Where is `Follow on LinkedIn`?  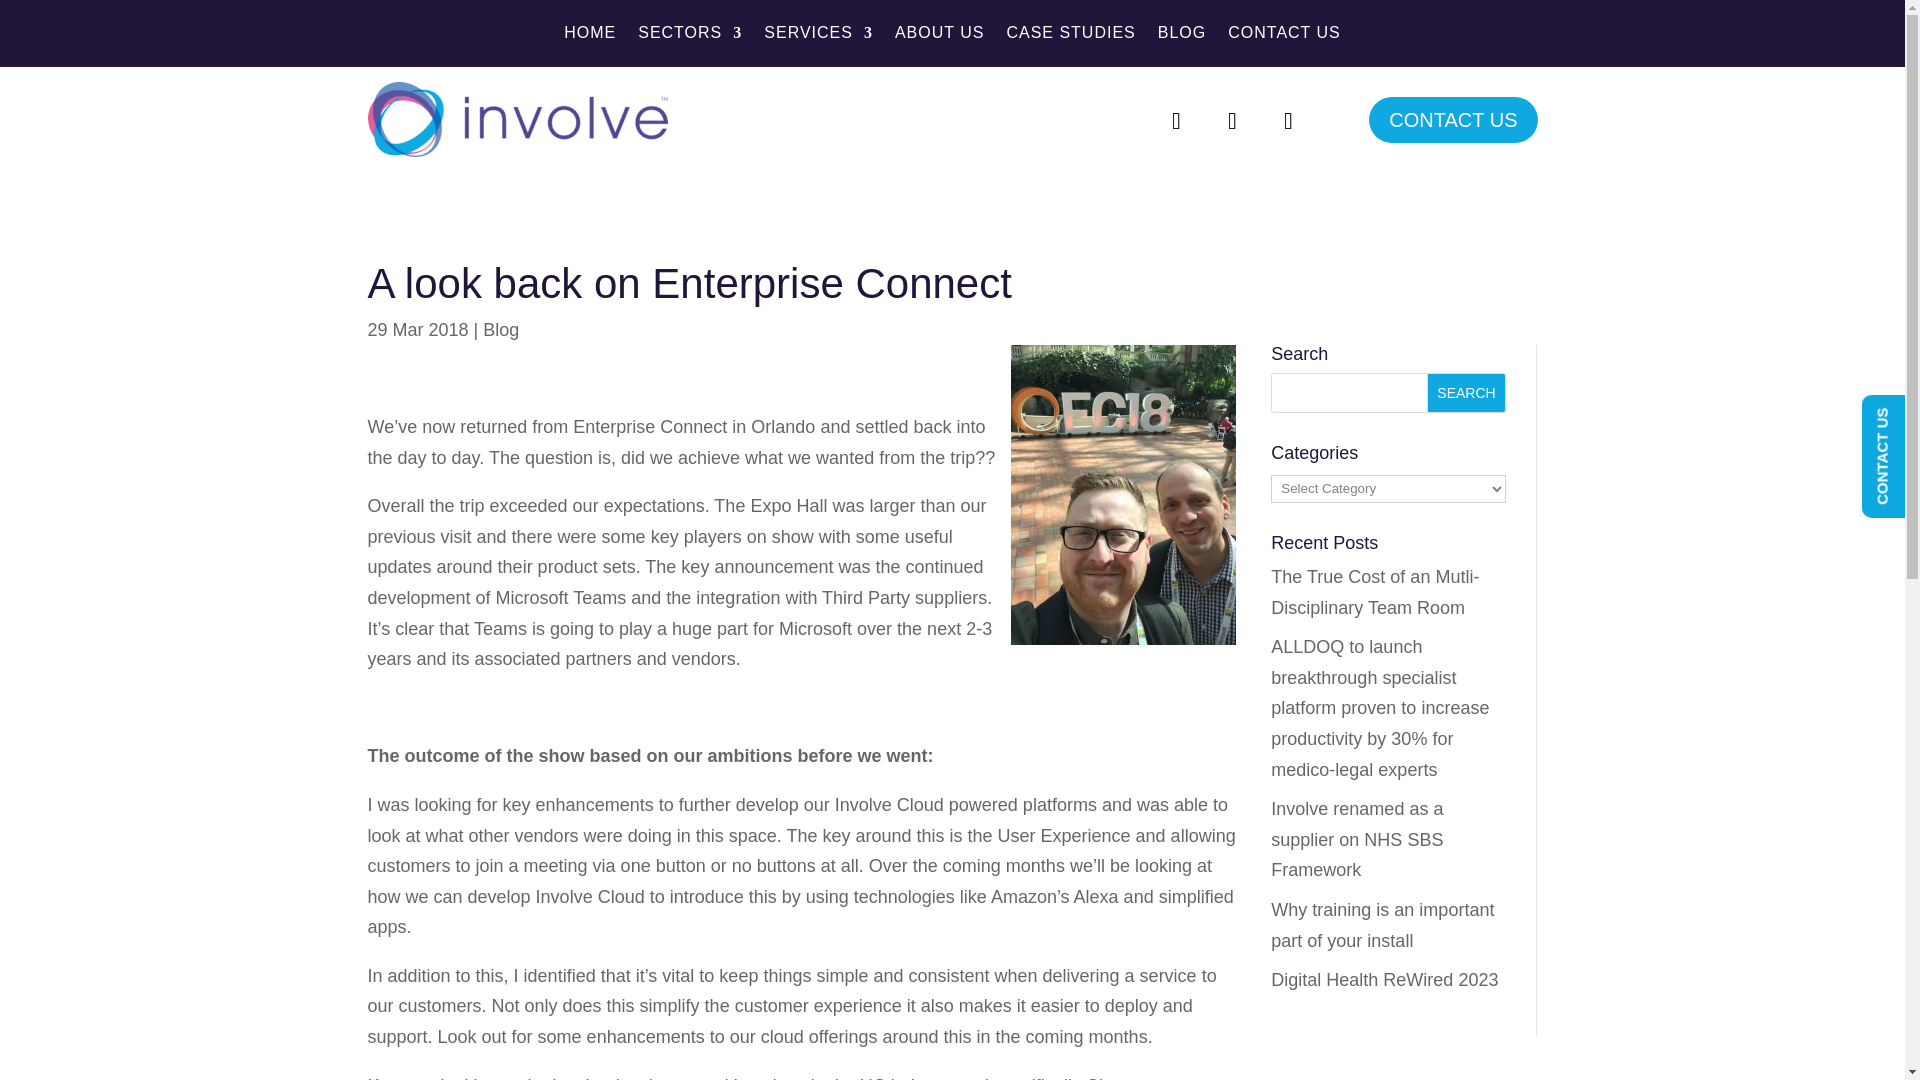
Follow on LinkedIn is located at coordinates (1287, 120).